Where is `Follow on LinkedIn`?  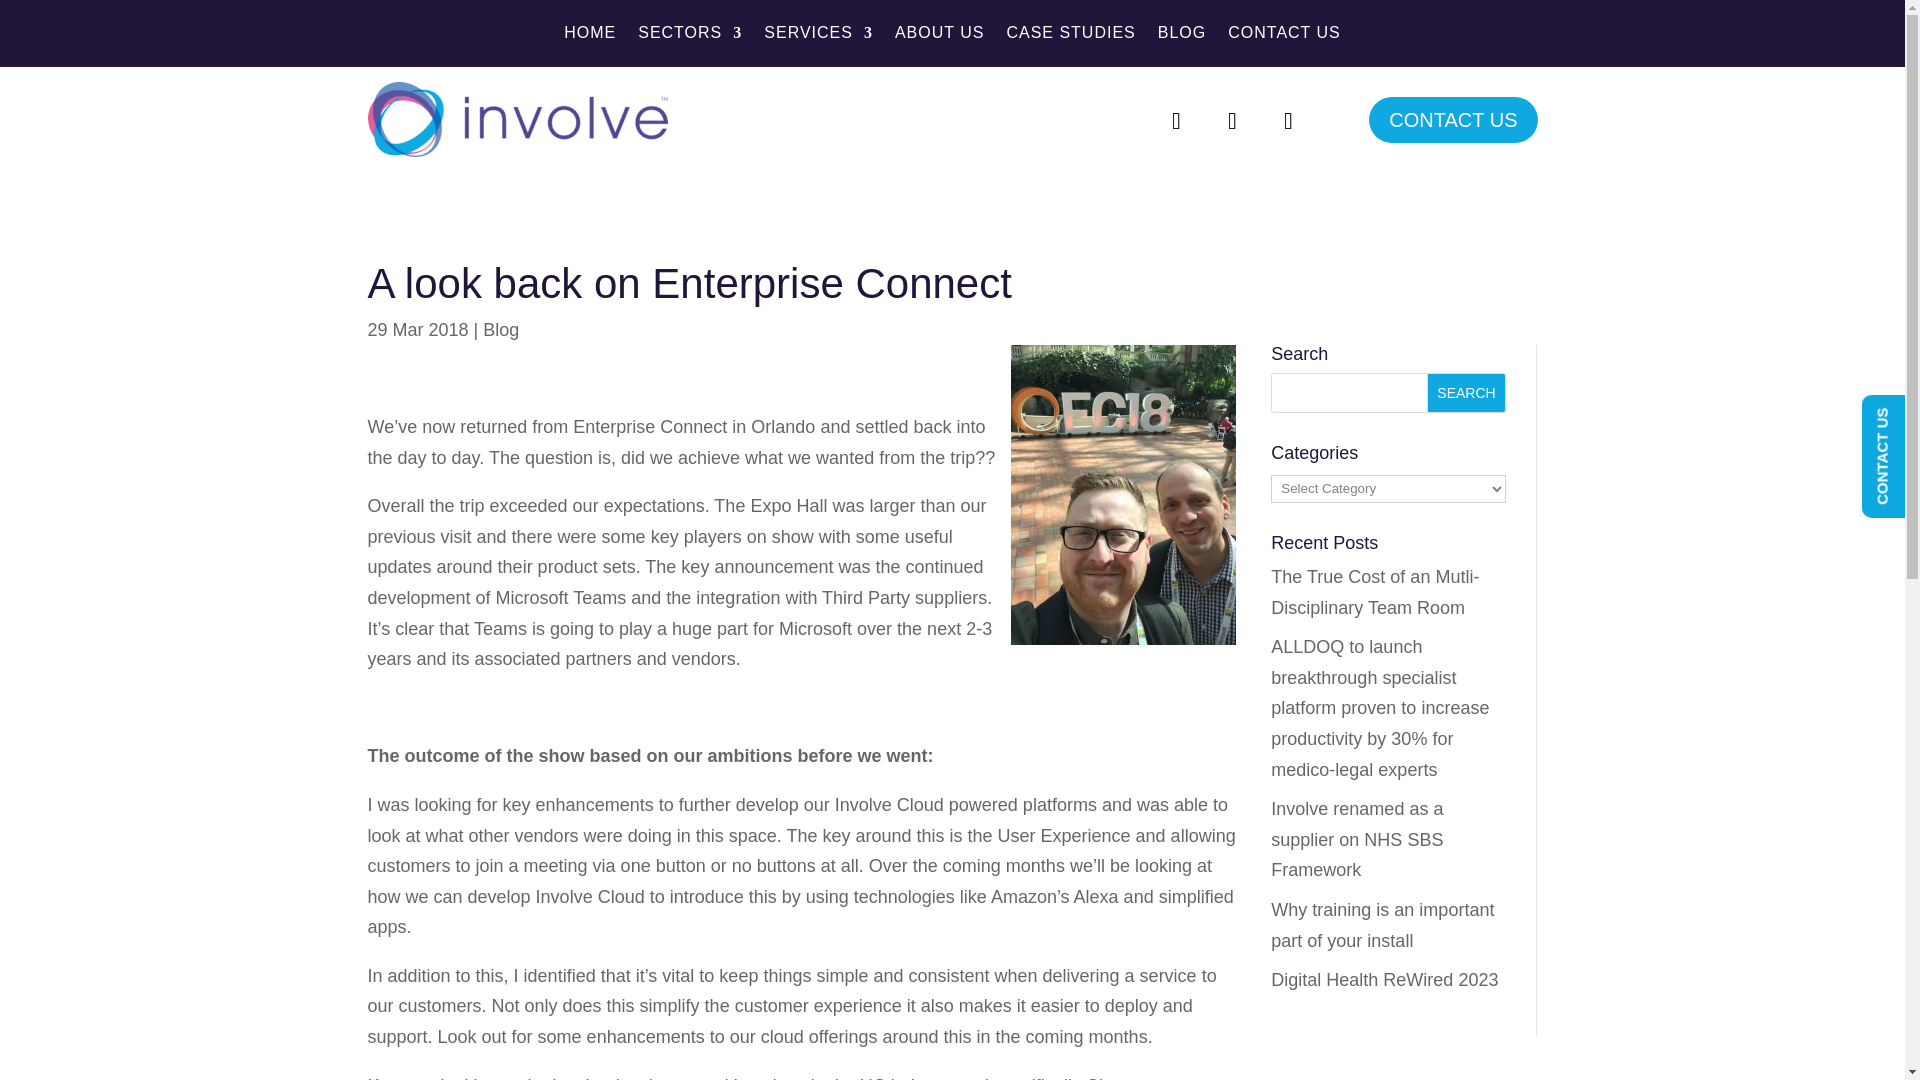
Follow on LinkedIn is located at coordinates (1287, 120).